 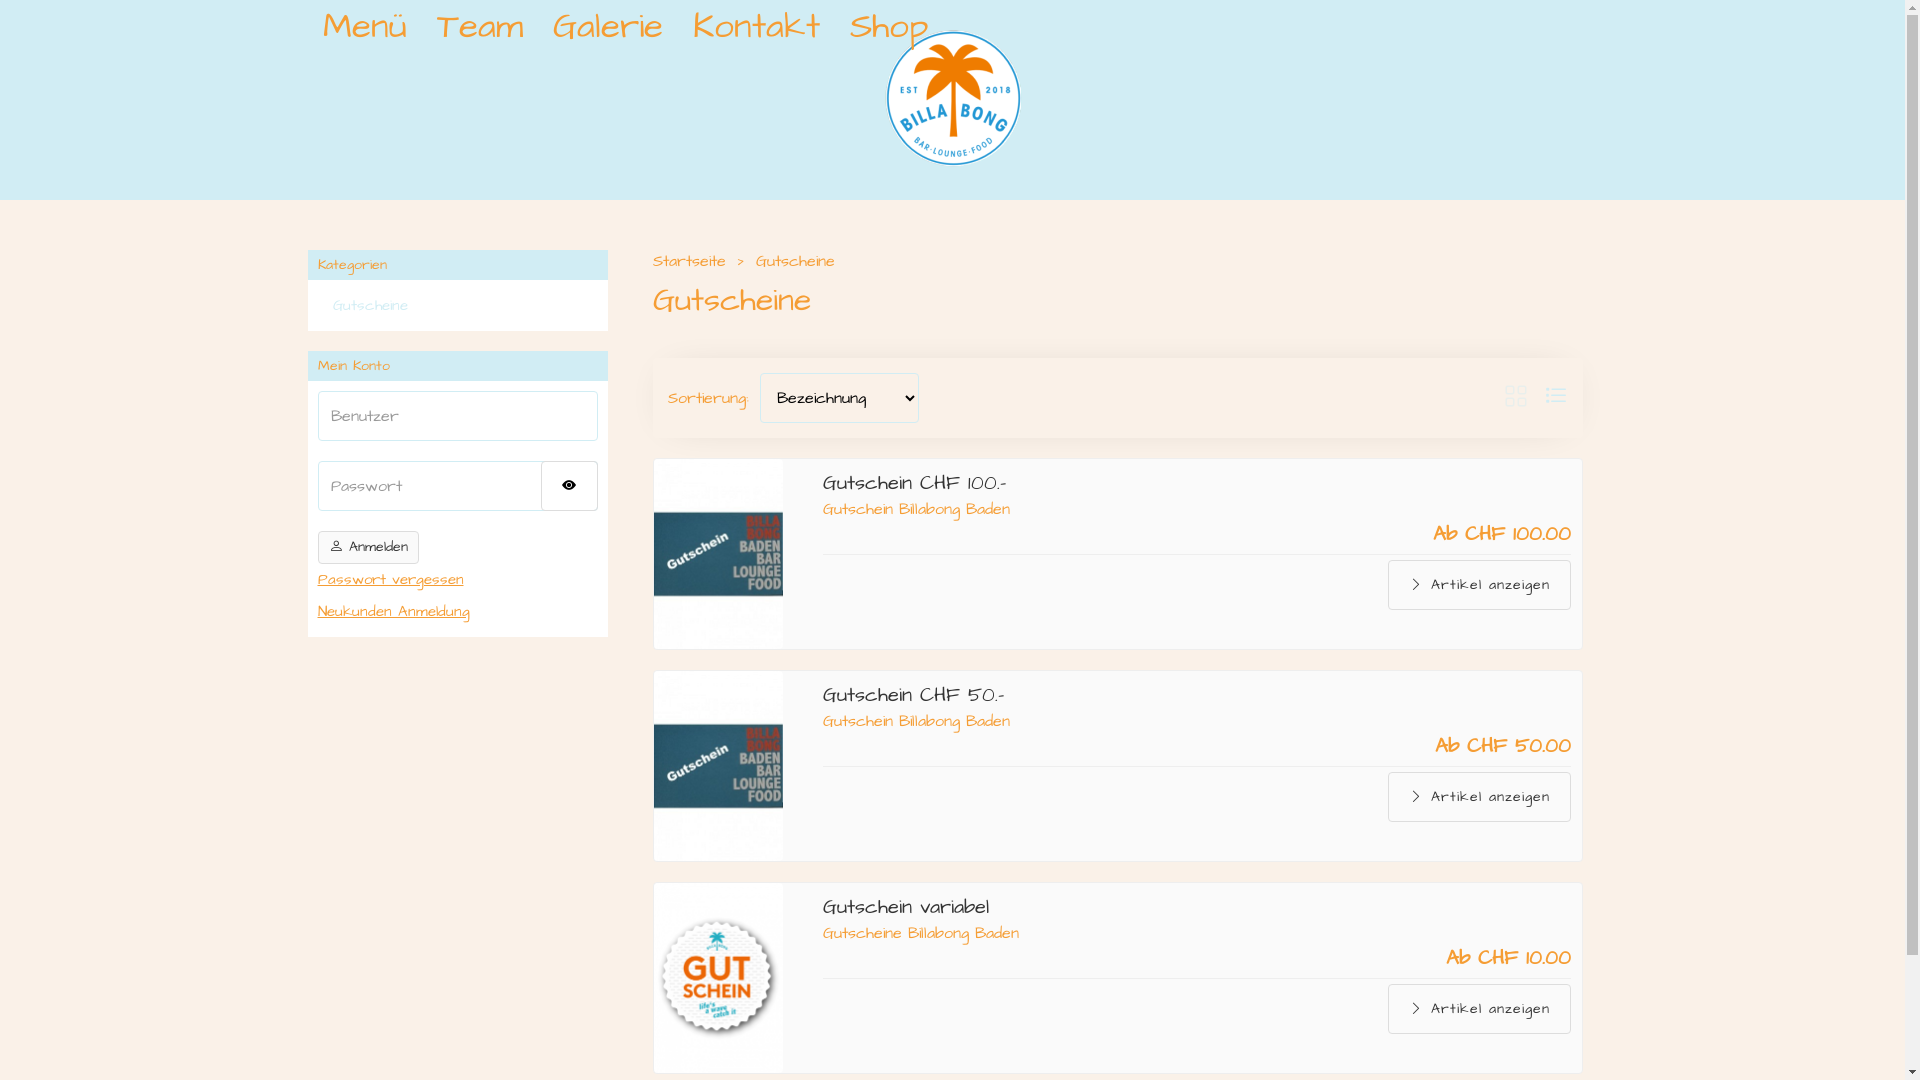 I want to click on Listenansicht, so click(x=1556, y=398).